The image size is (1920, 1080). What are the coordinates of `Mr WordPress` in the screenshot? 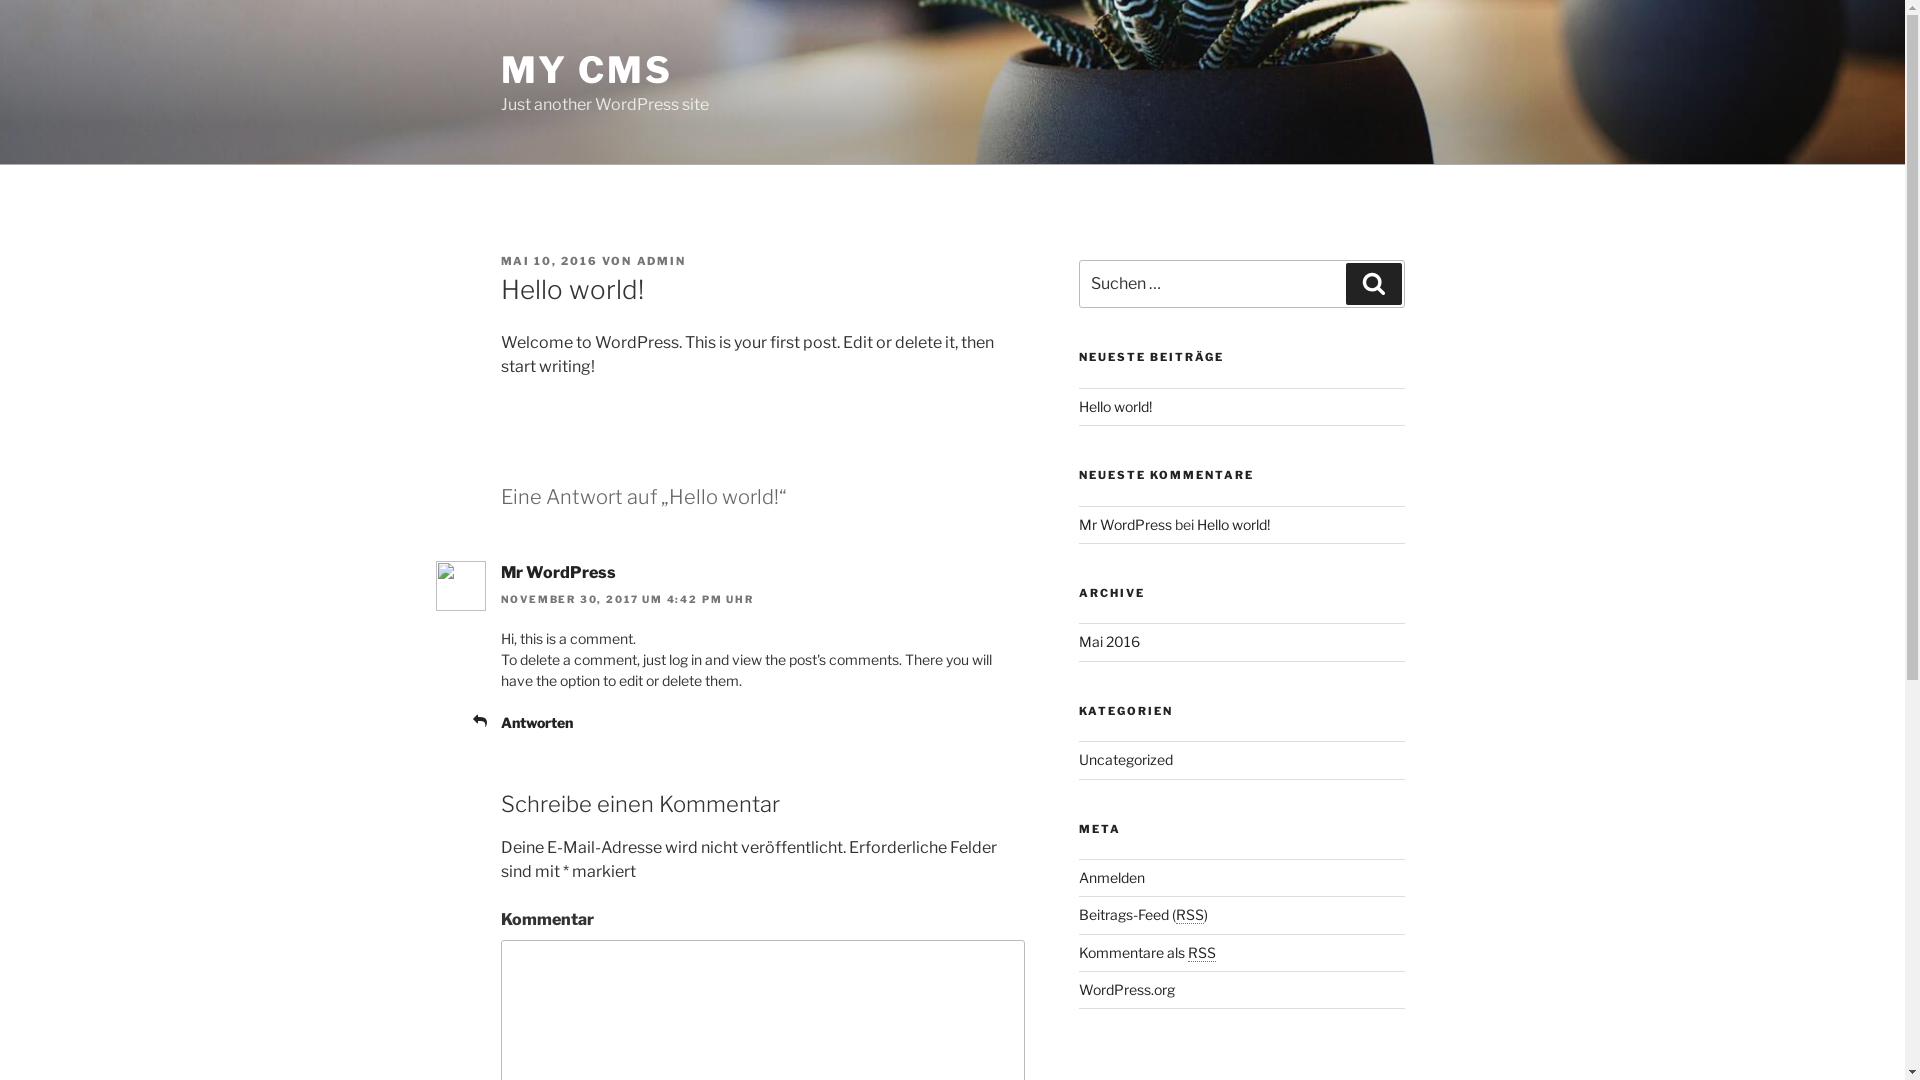 It's located at (558, 572).